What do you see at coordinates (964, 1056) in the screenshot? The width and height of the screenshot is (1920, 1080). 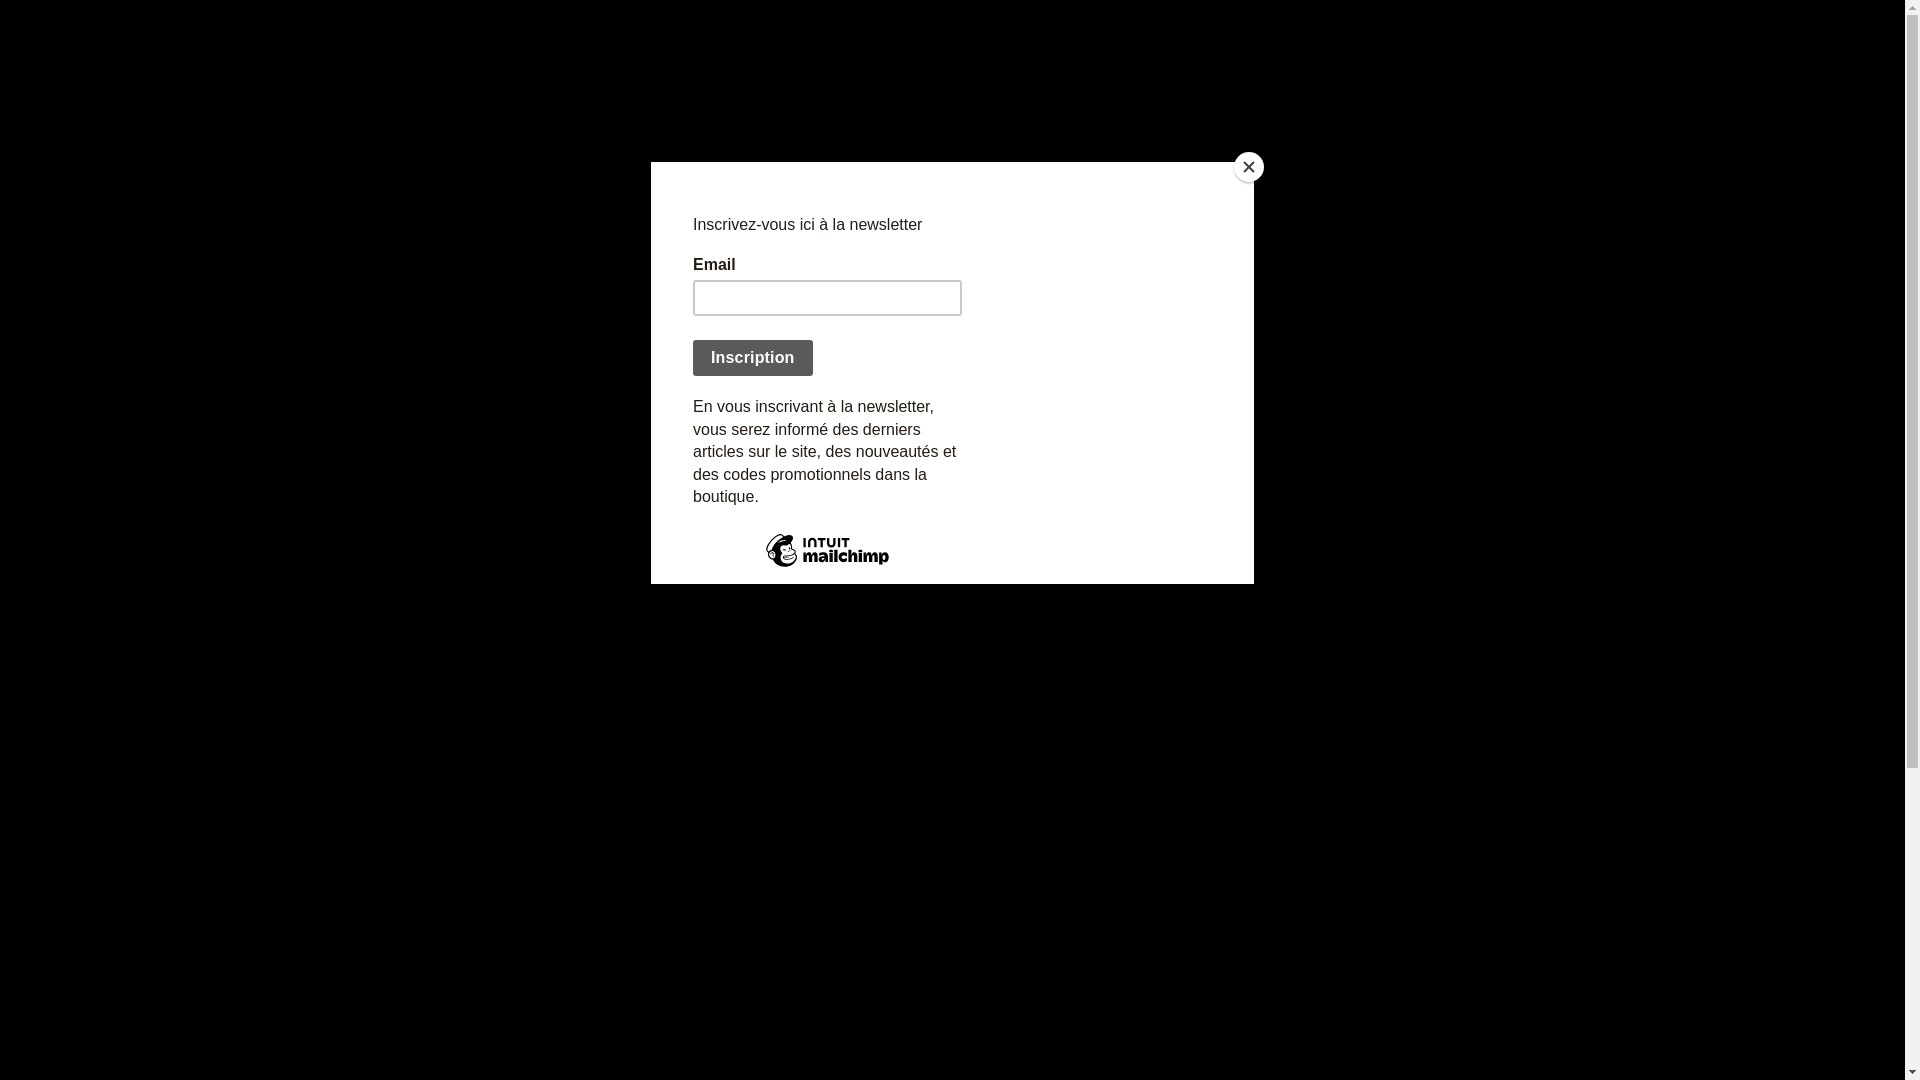 I see `COURS` at bounding box center [964, 1056].